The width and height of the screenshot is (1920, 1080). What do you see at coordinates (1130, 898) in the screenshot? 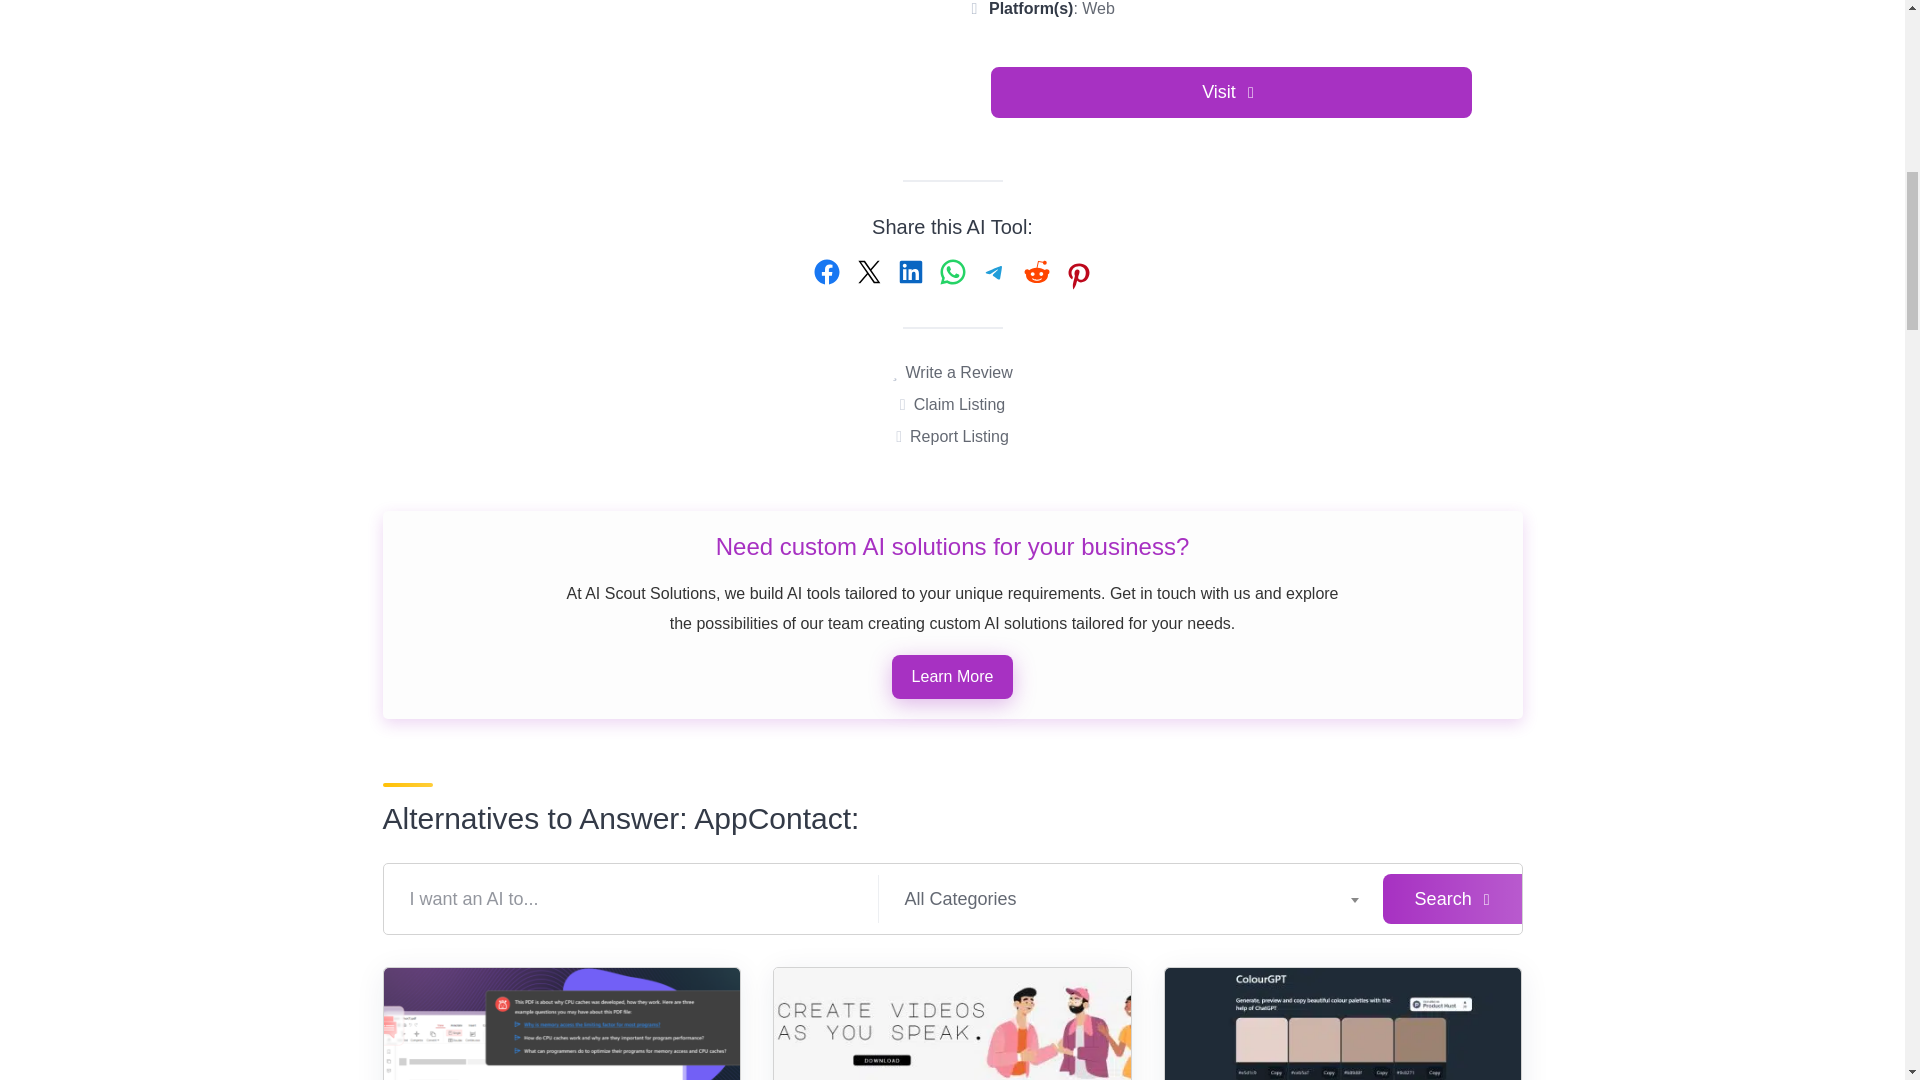
I see `All Categories` at bounding box center [1130, 898].